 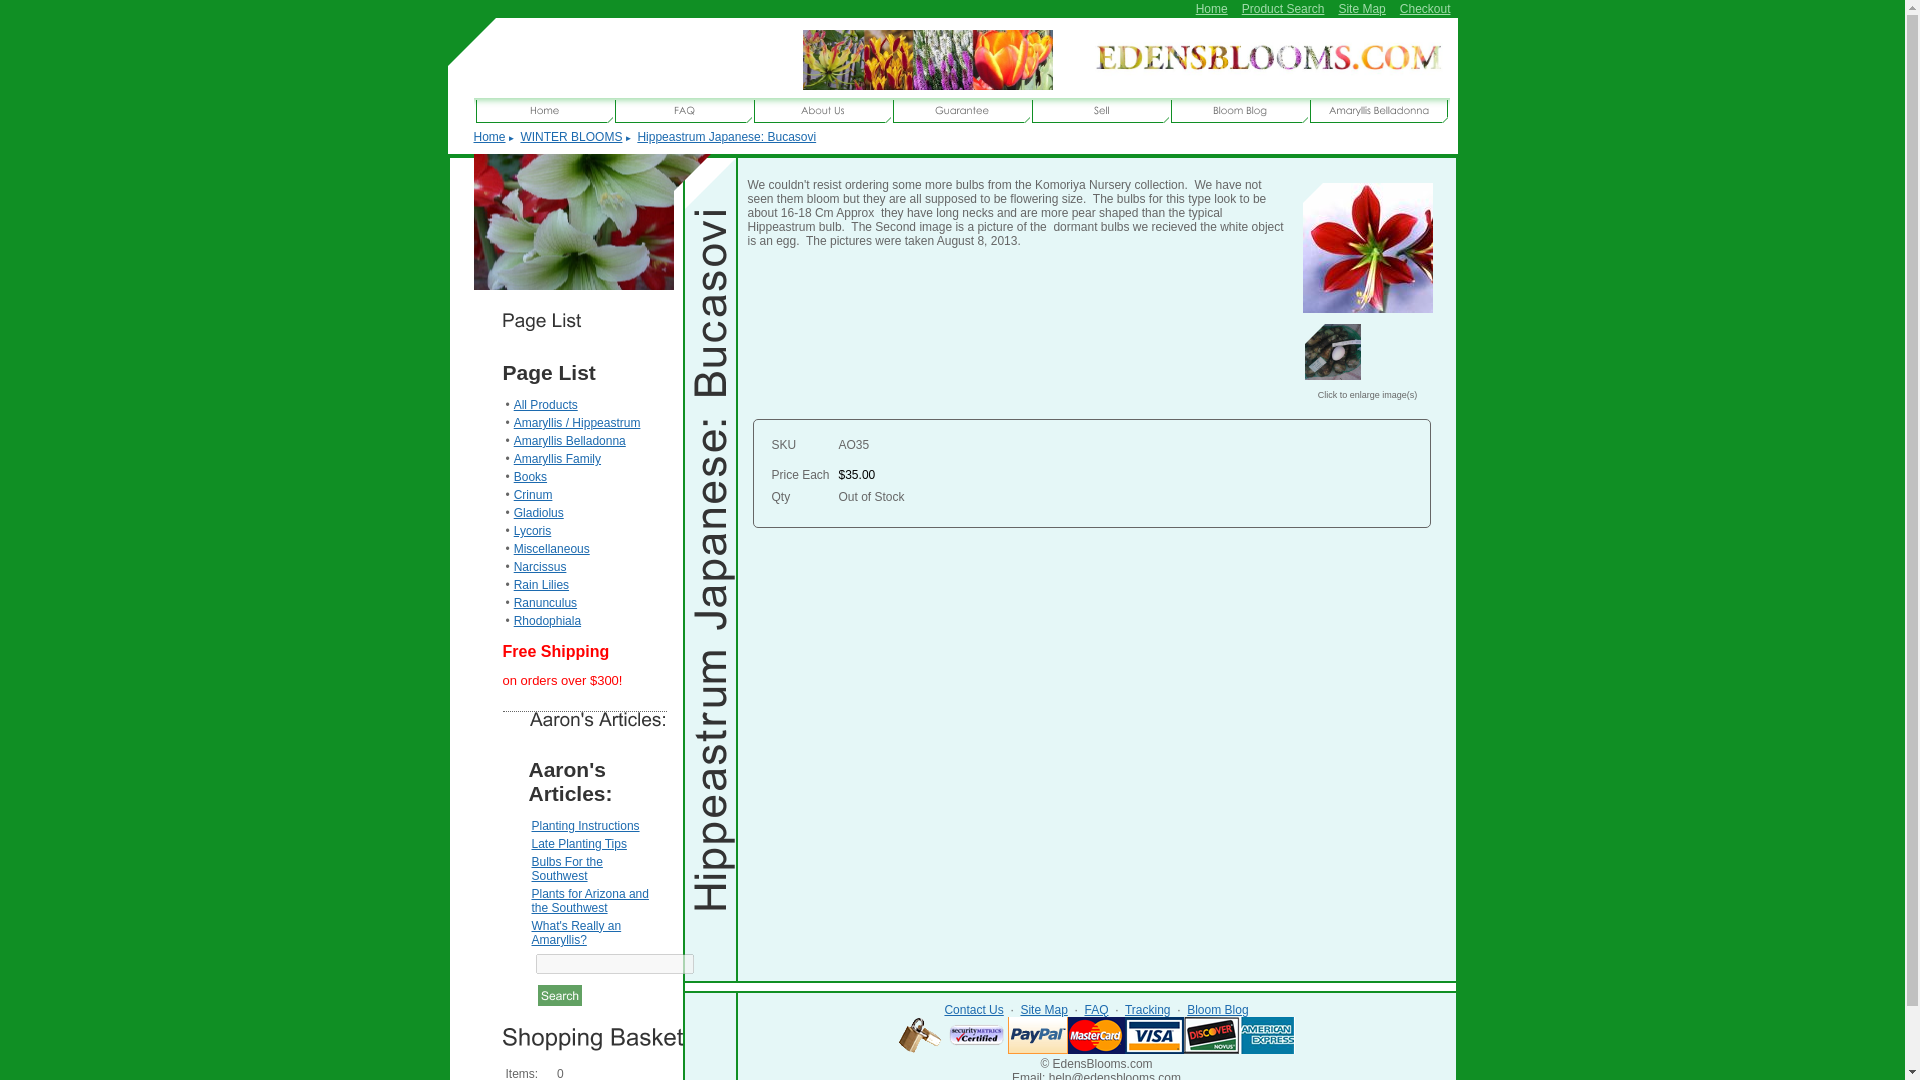 I want to click on Tracking, so click(x=1148, y=1010).